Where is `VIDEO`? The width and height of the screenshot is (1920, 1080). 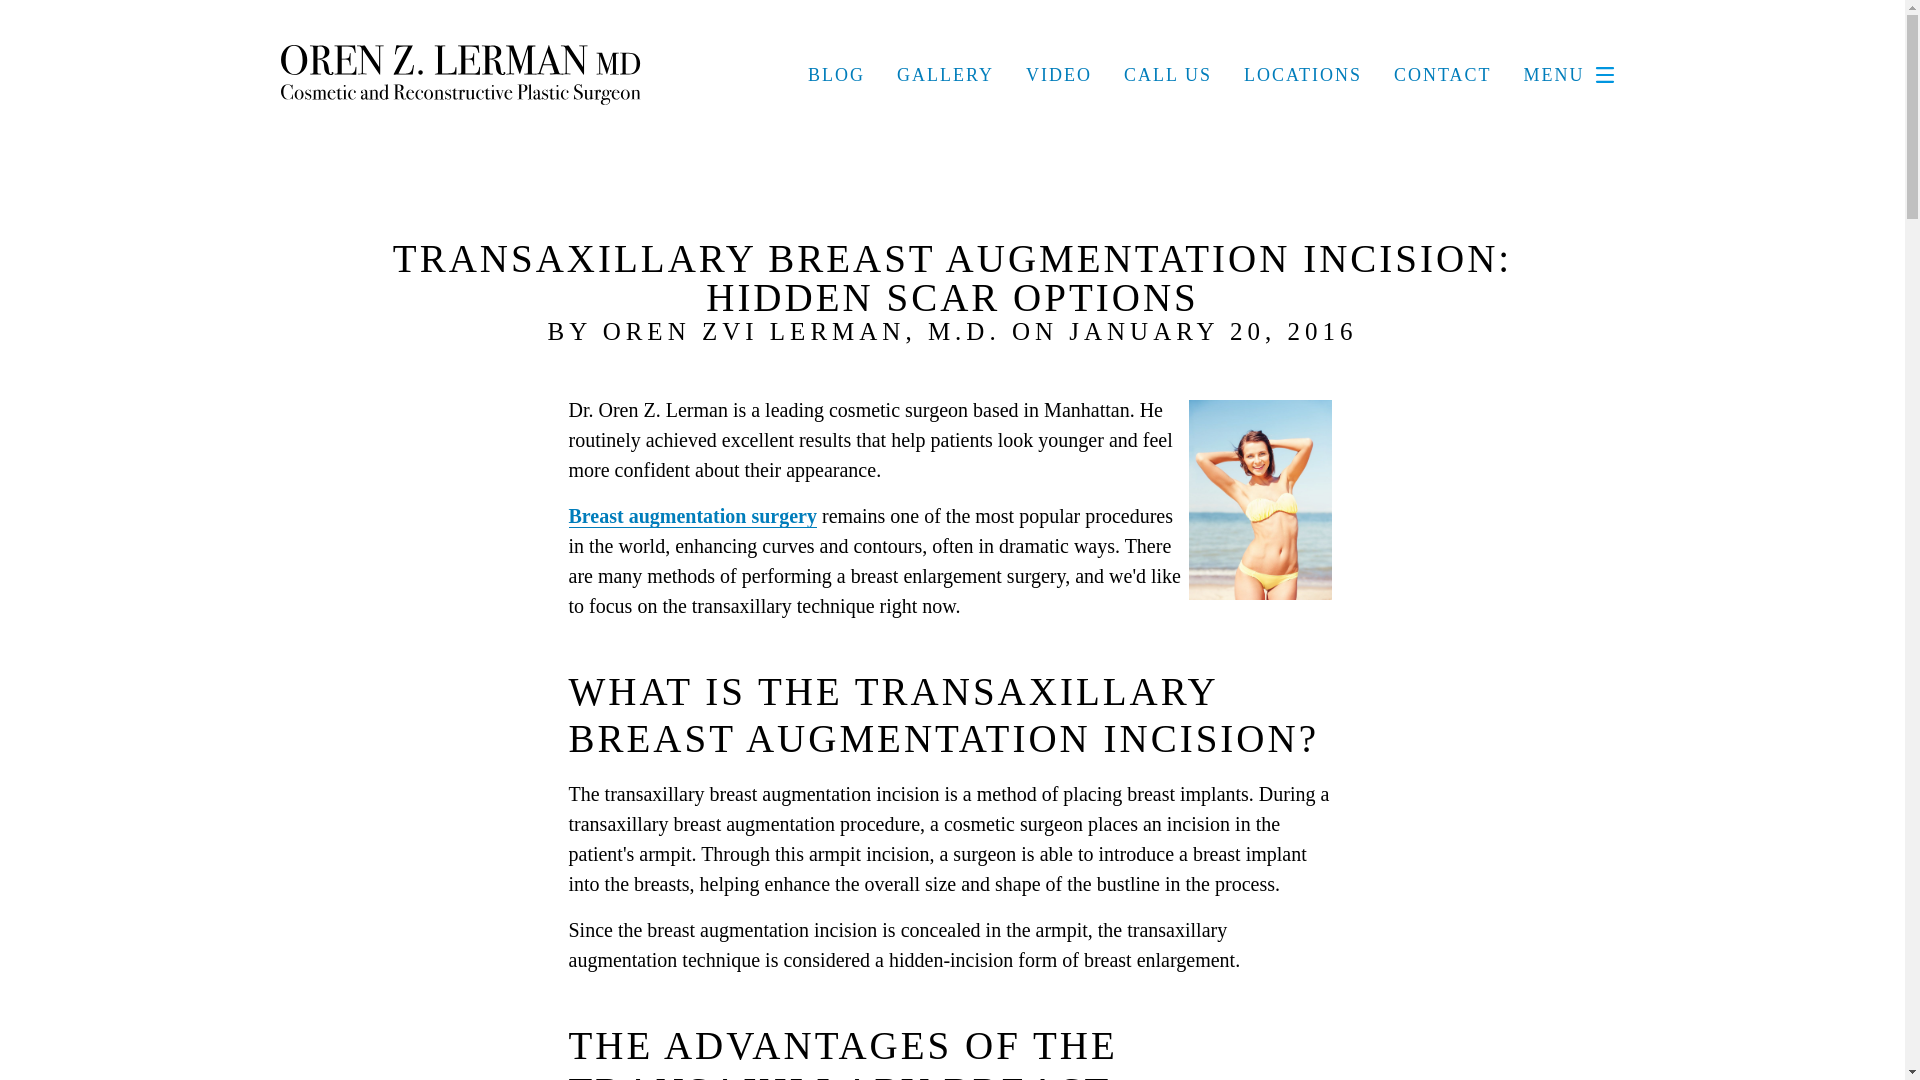 VIDEO is located at coordinates (1058, 74).